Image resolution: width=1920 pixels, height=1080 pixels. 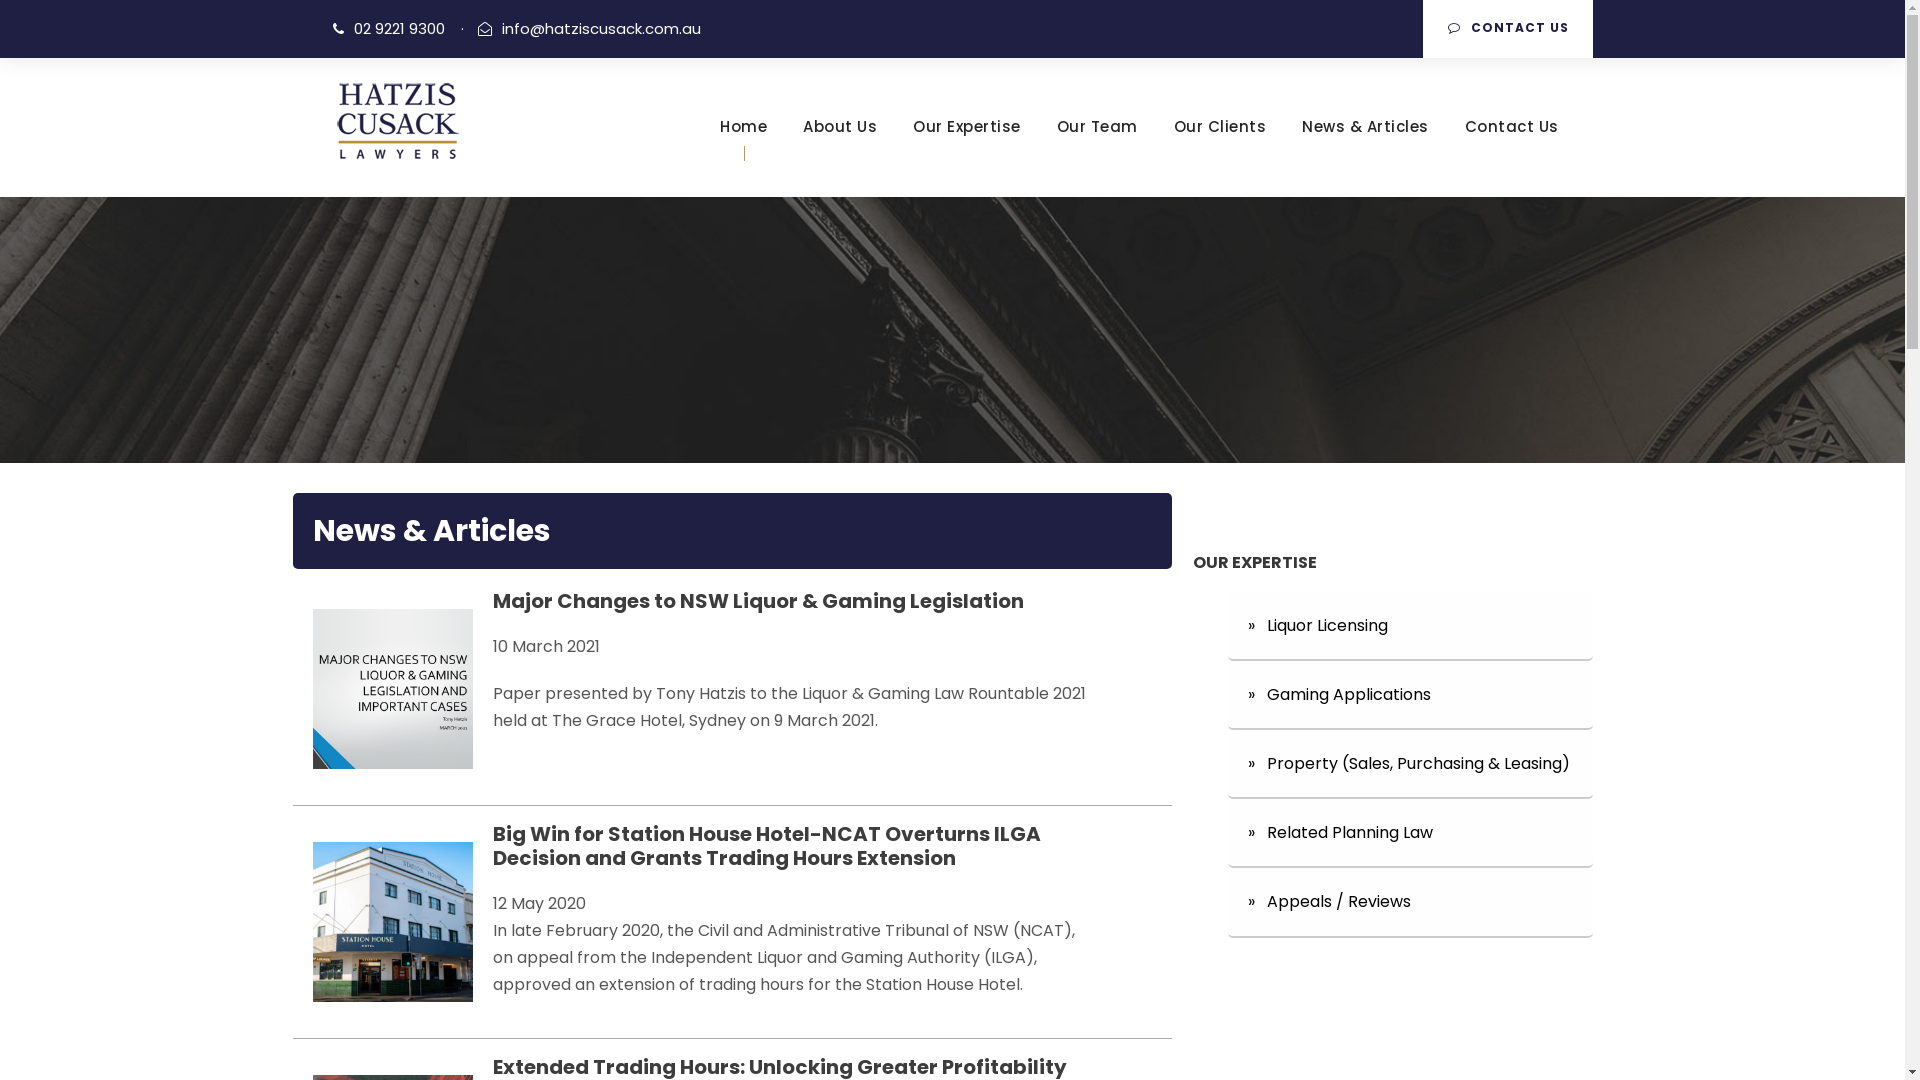 I want to click on info@hatziscusack.com.au, so click(x=602, y=28).